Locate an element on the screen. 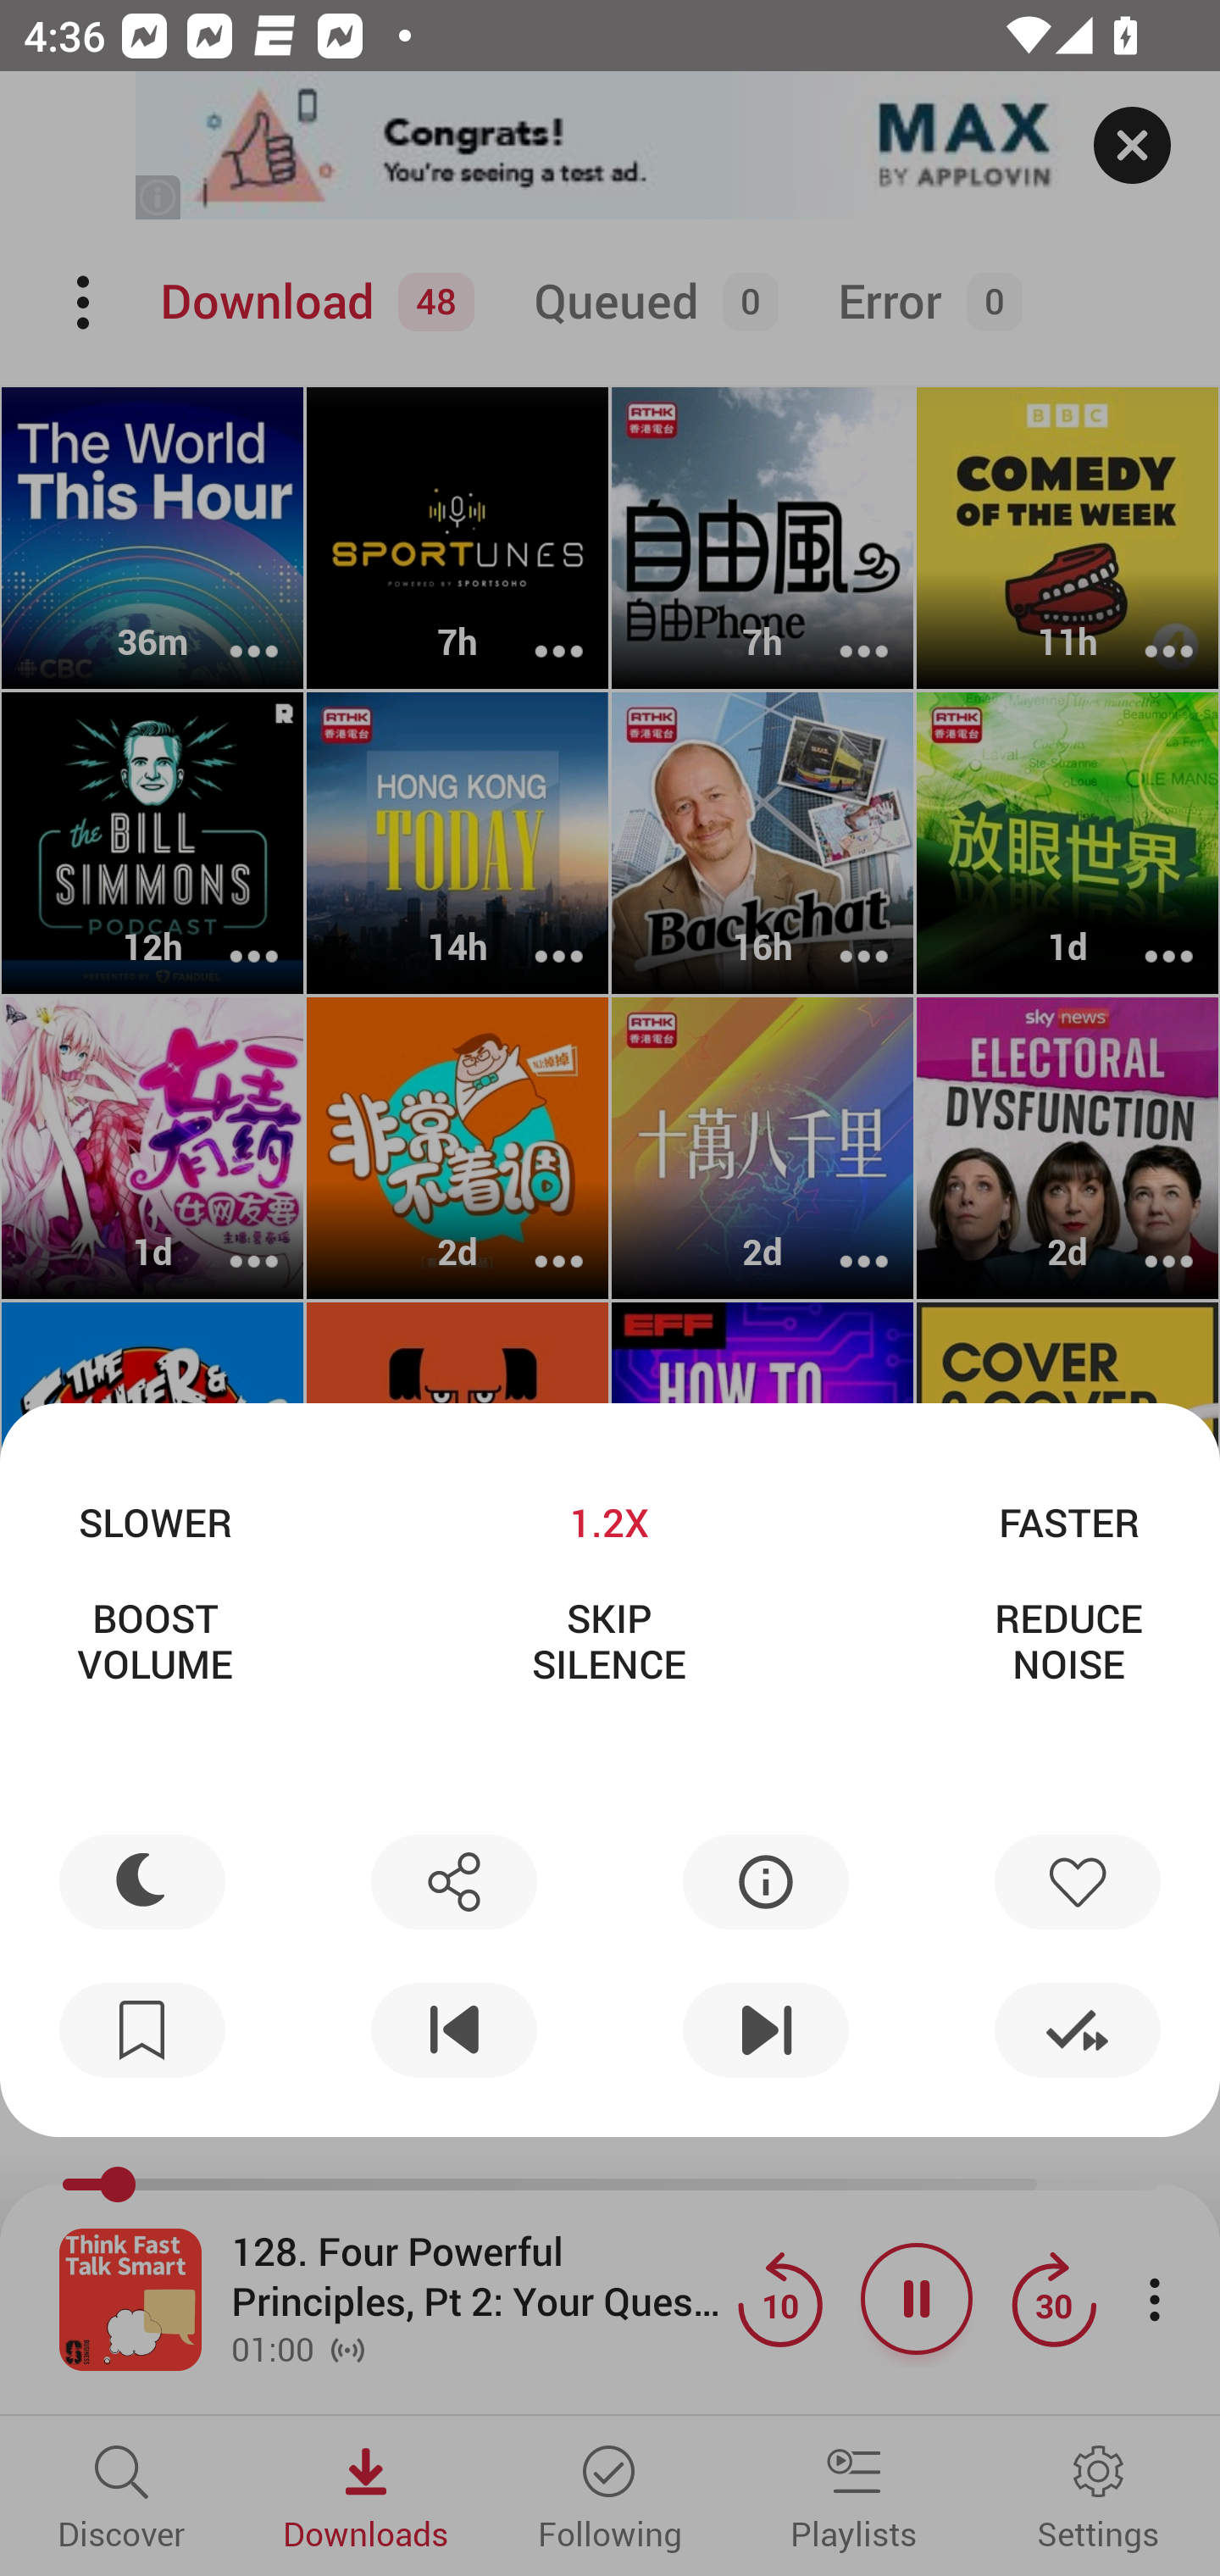  Like is located at coordinates (1077, 1881).